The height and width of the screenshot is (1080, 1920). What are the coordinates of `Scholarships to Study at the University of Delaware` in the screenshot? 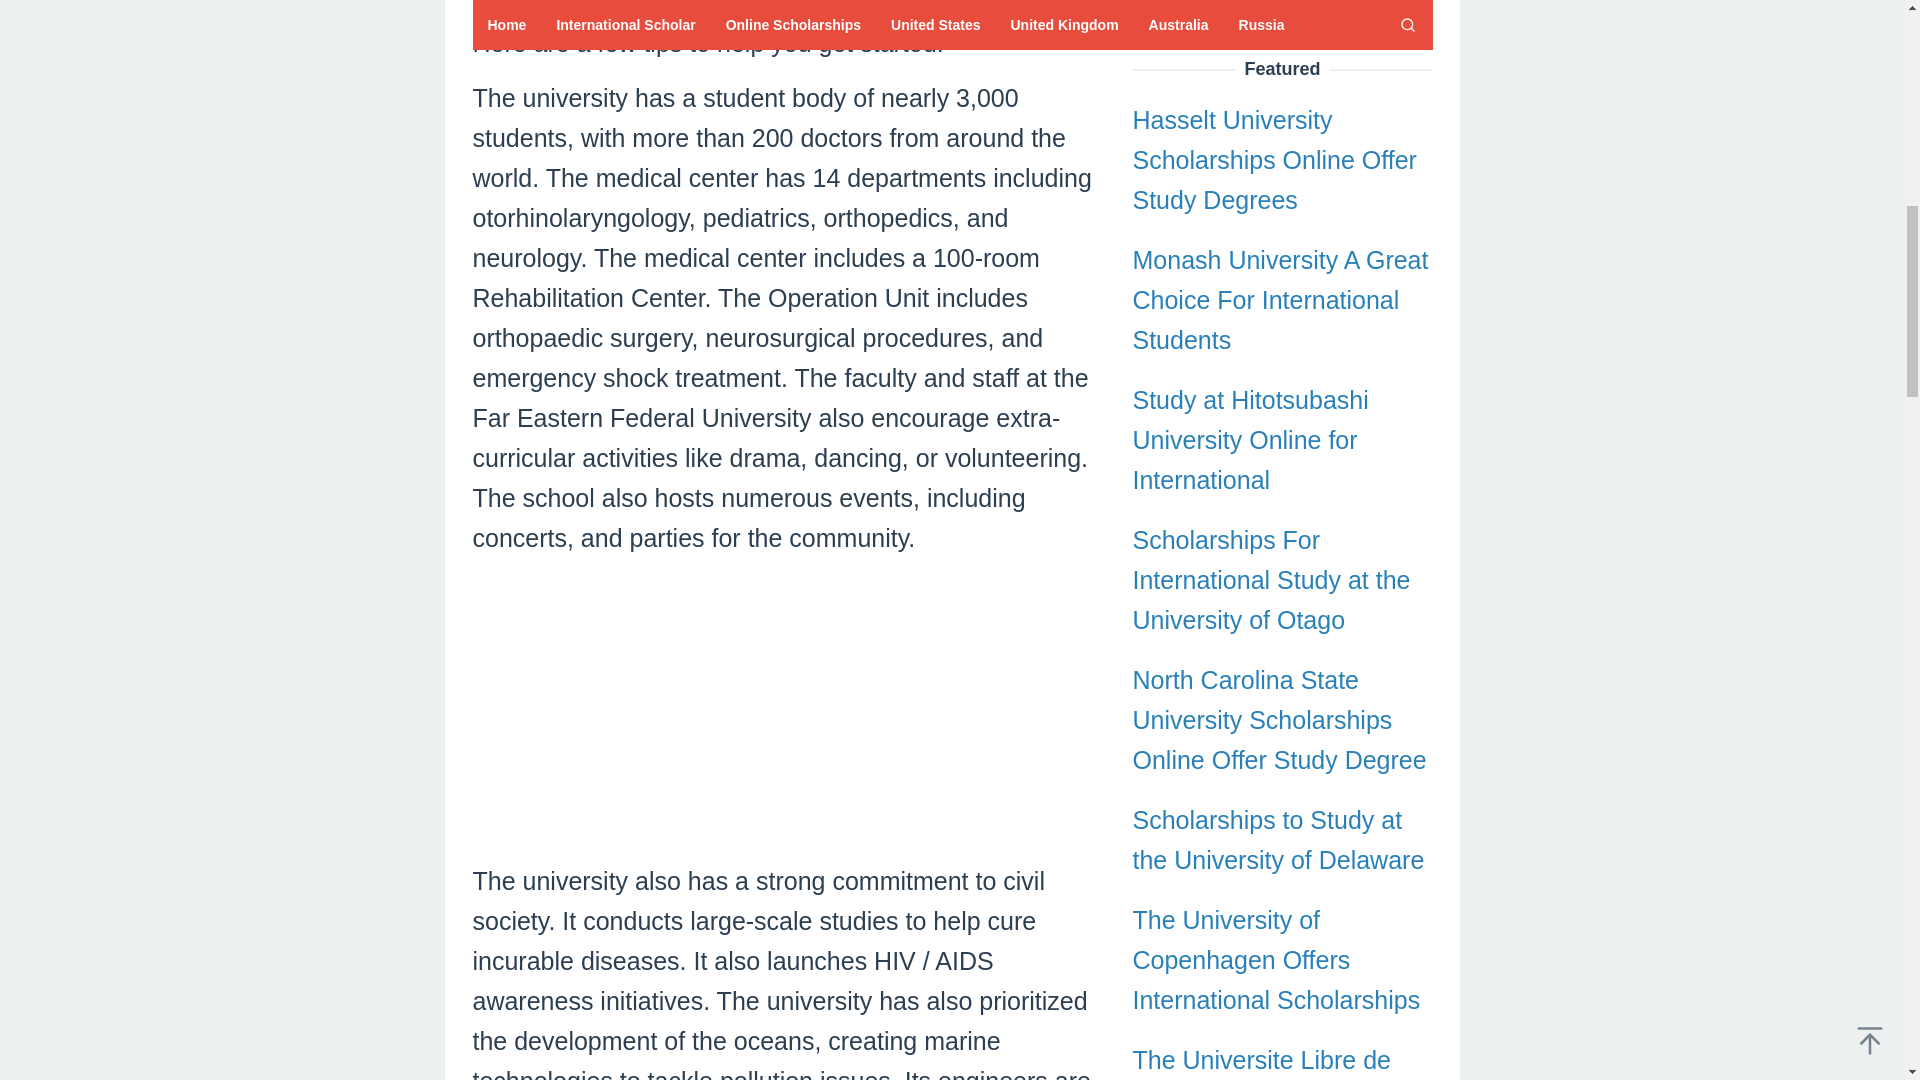 It's located at (1278, 14).